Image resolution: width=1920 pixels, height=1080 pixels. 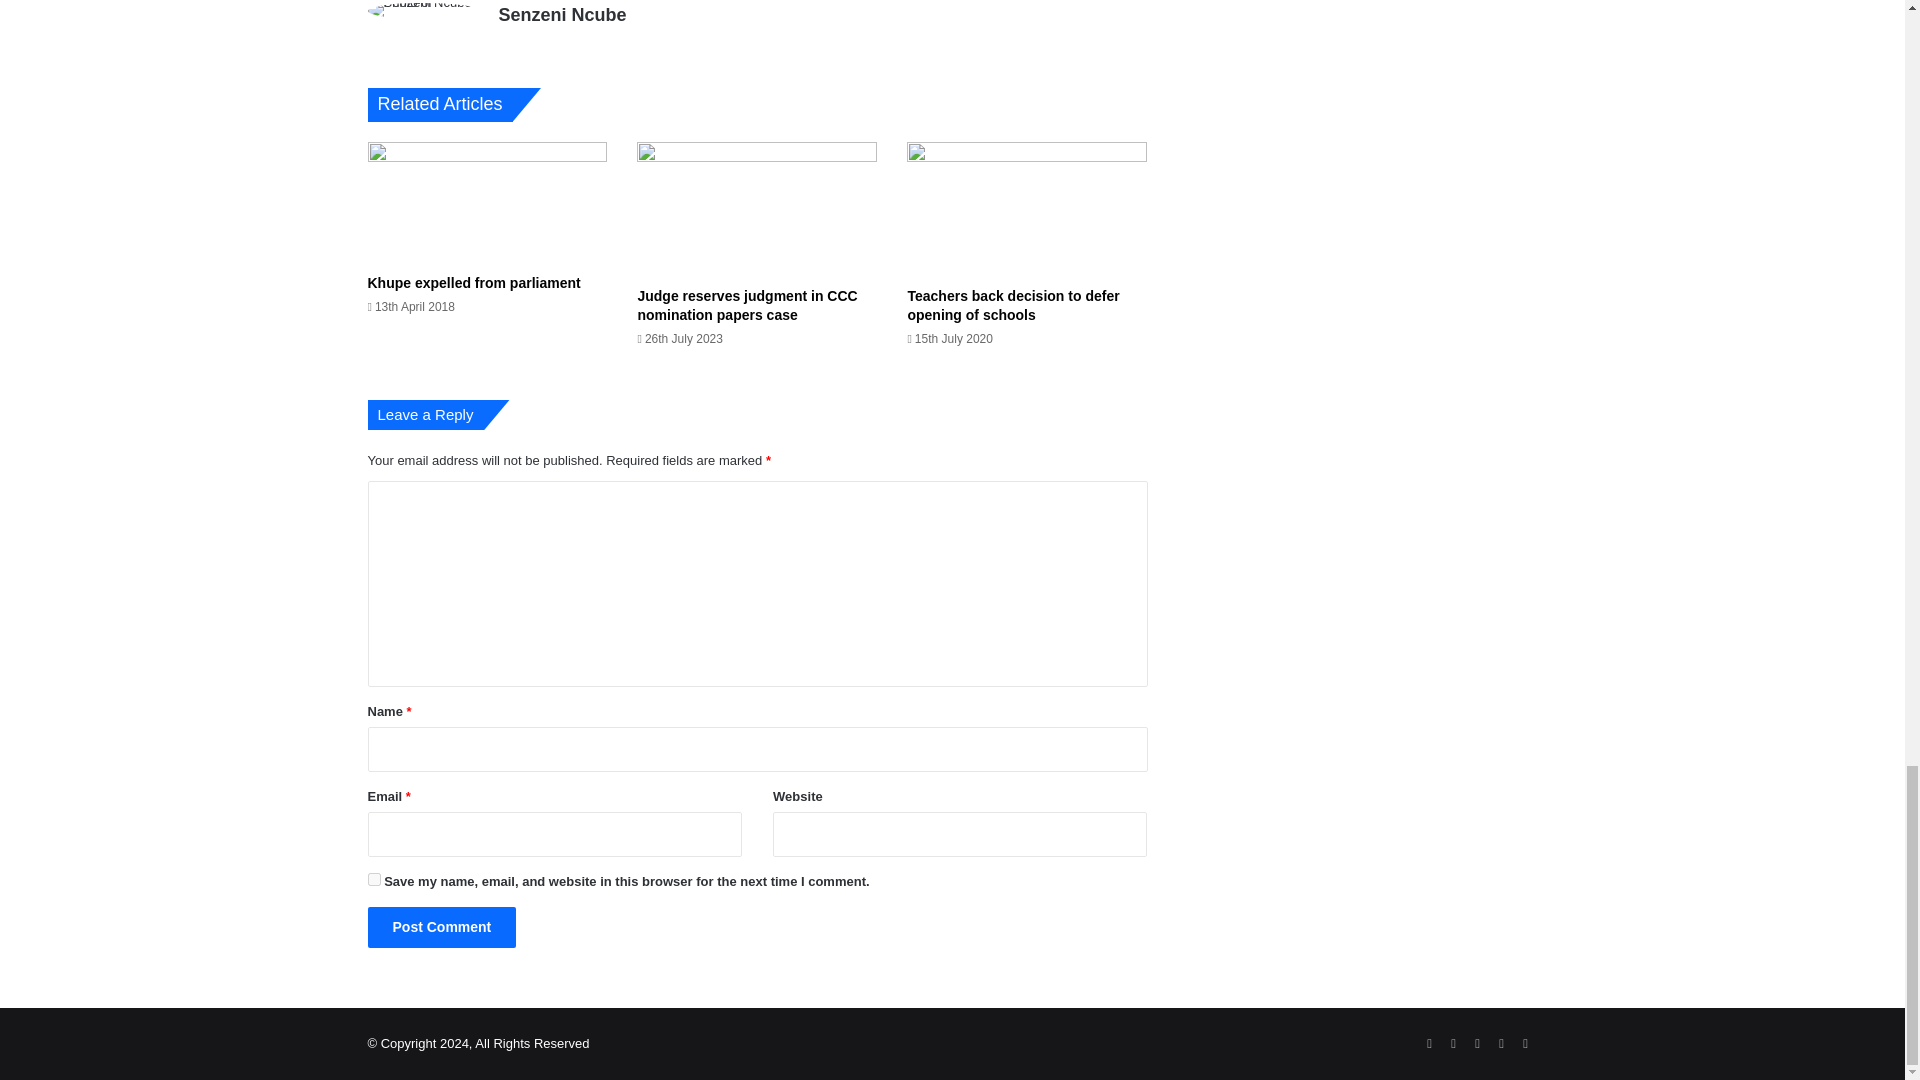 I want to click on yes, so click(x=374, y=878).